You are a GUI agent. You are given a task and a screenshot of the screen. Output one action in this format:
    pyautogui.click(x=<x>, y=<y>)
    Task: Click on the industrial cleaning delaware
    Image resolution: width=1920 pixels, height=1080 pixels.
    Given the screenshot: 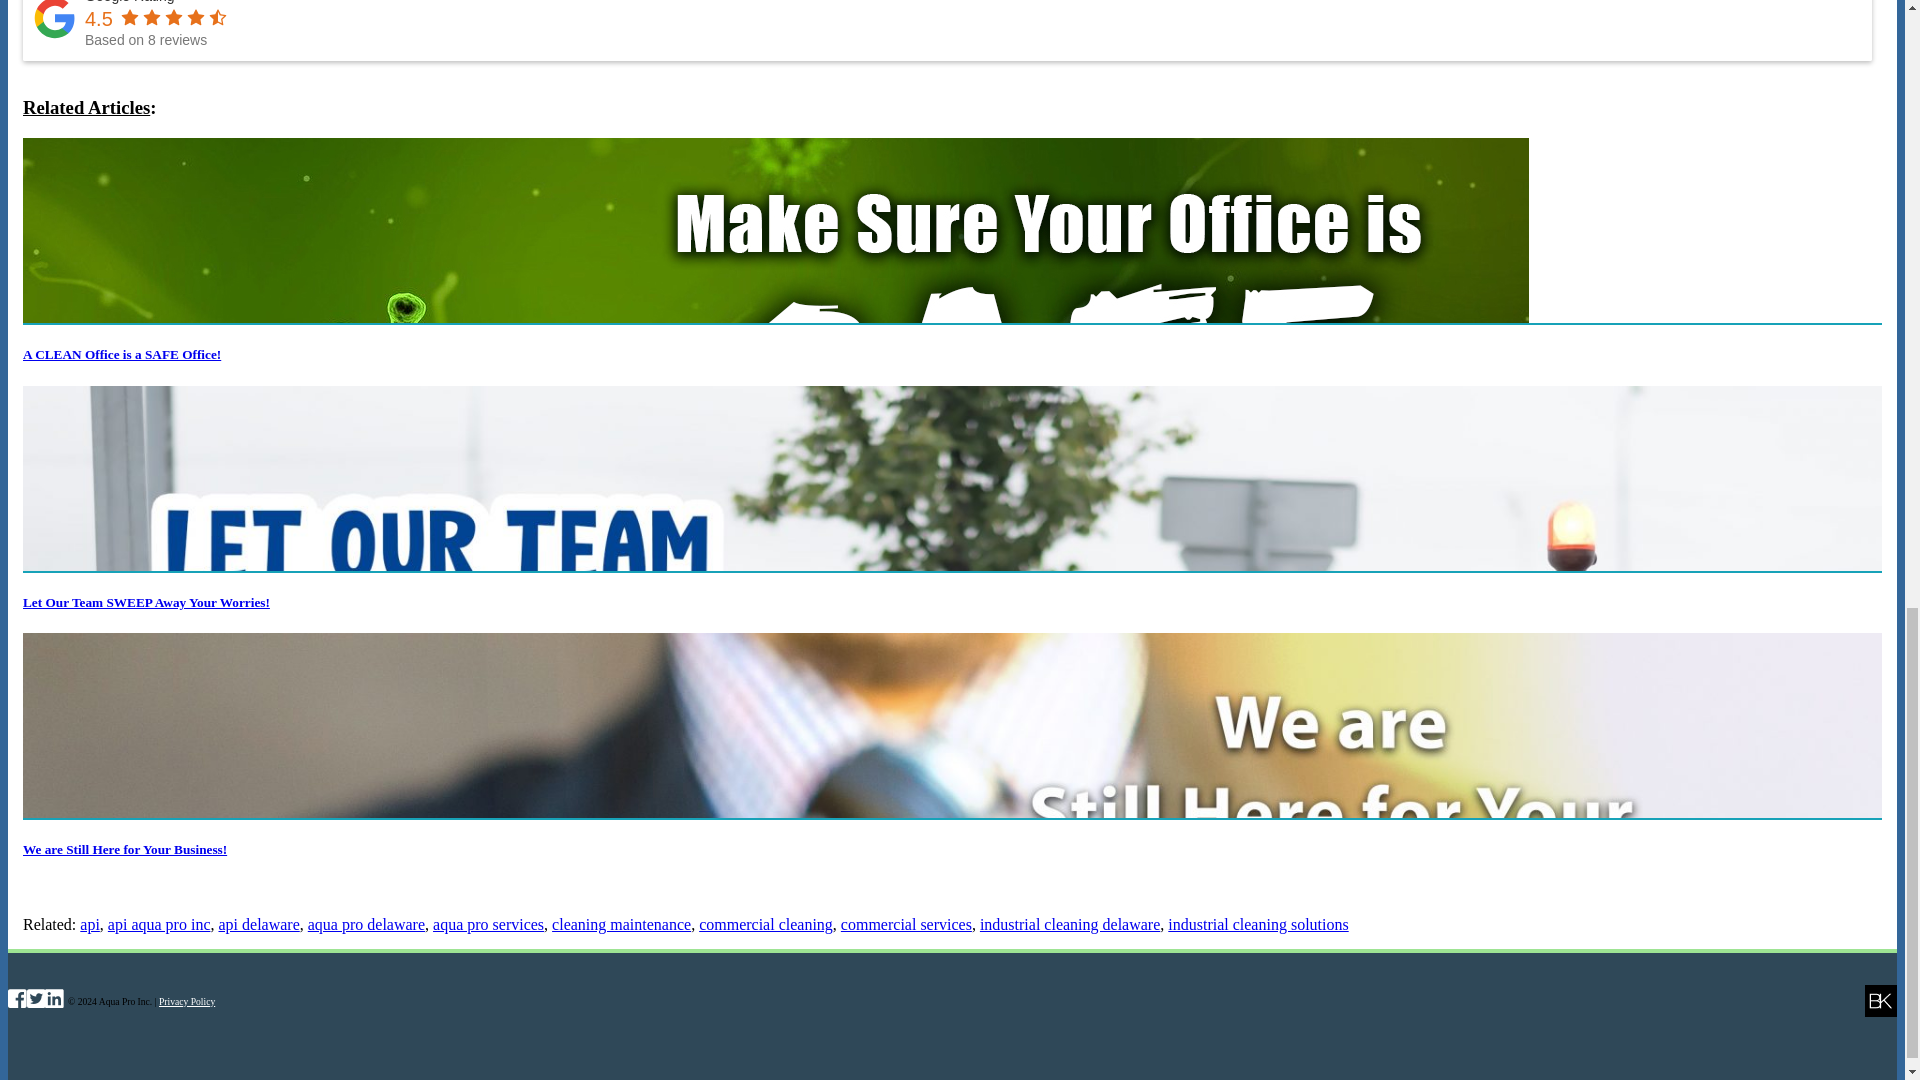 What is the action you would take?
    pyautogui.click(x=1069, y=924)
    